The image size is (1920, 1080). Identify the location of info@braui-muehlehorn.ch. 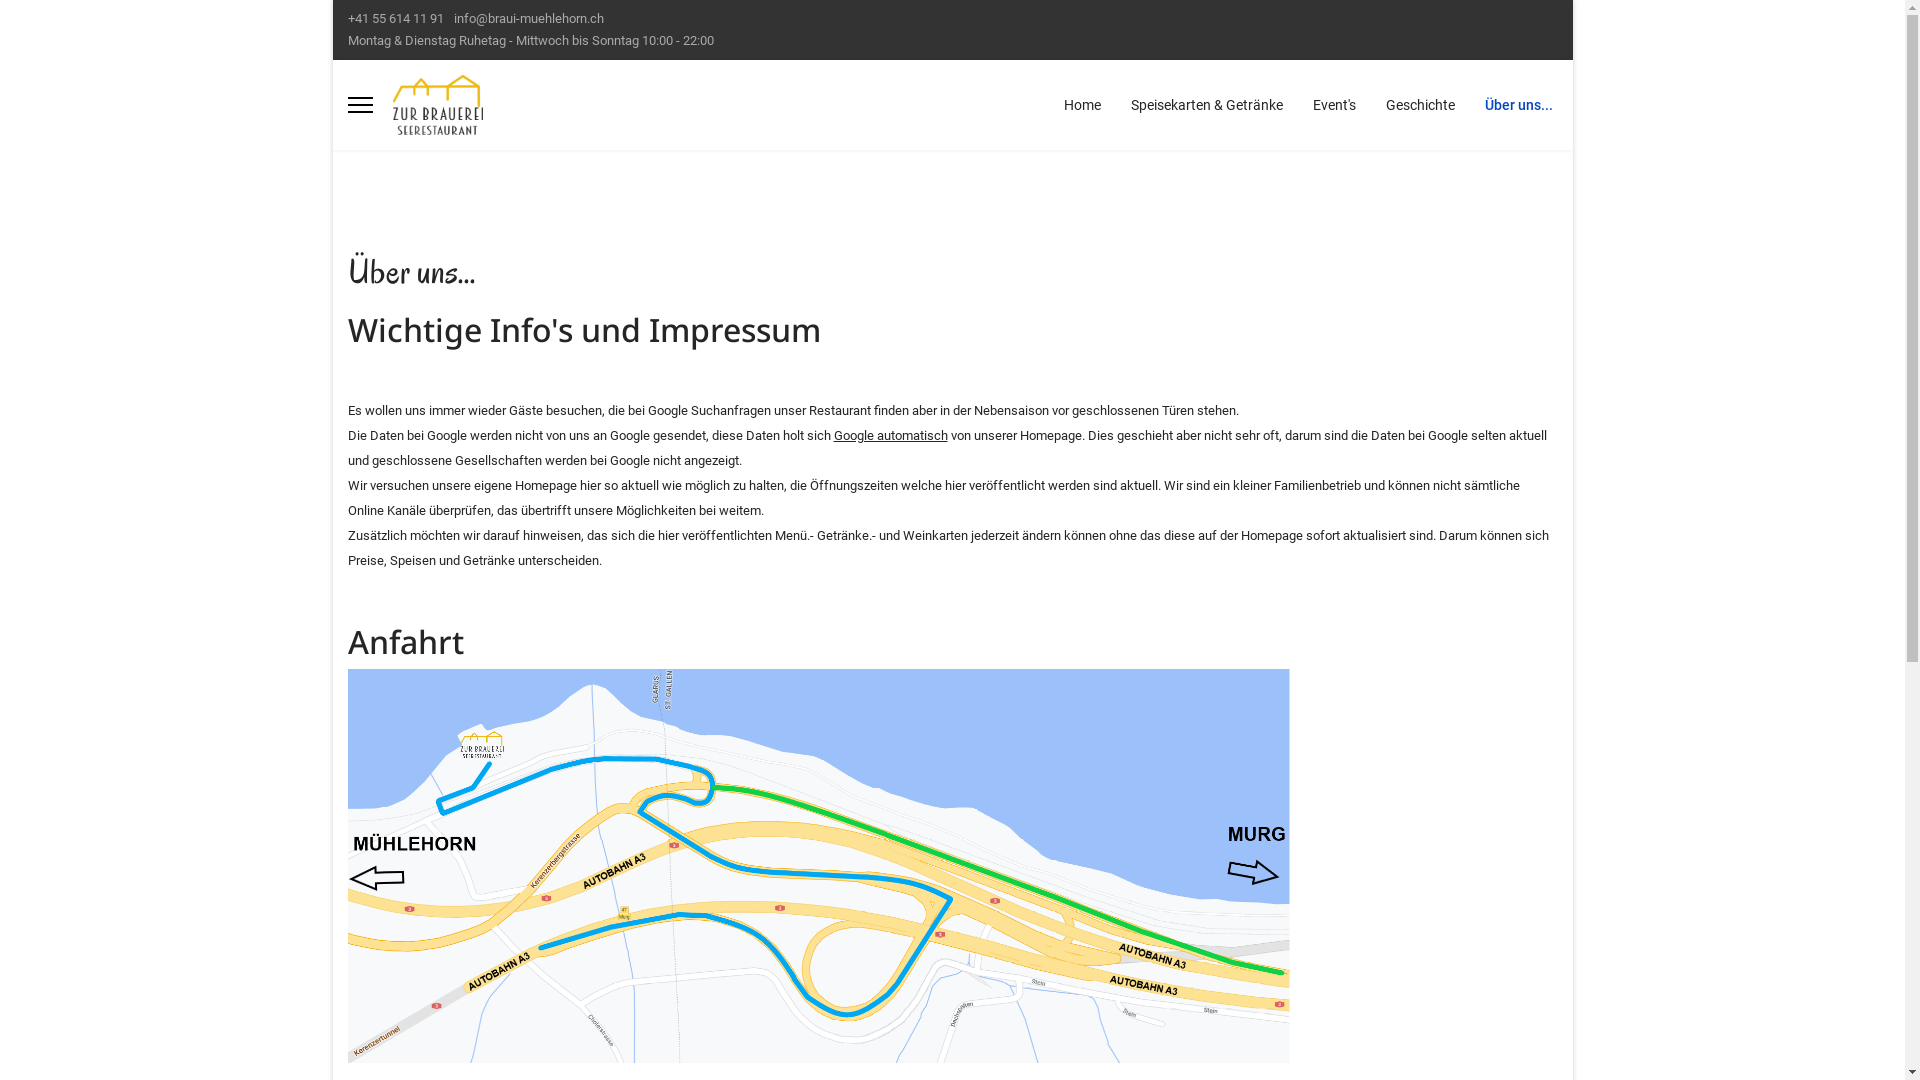
(529, 18).